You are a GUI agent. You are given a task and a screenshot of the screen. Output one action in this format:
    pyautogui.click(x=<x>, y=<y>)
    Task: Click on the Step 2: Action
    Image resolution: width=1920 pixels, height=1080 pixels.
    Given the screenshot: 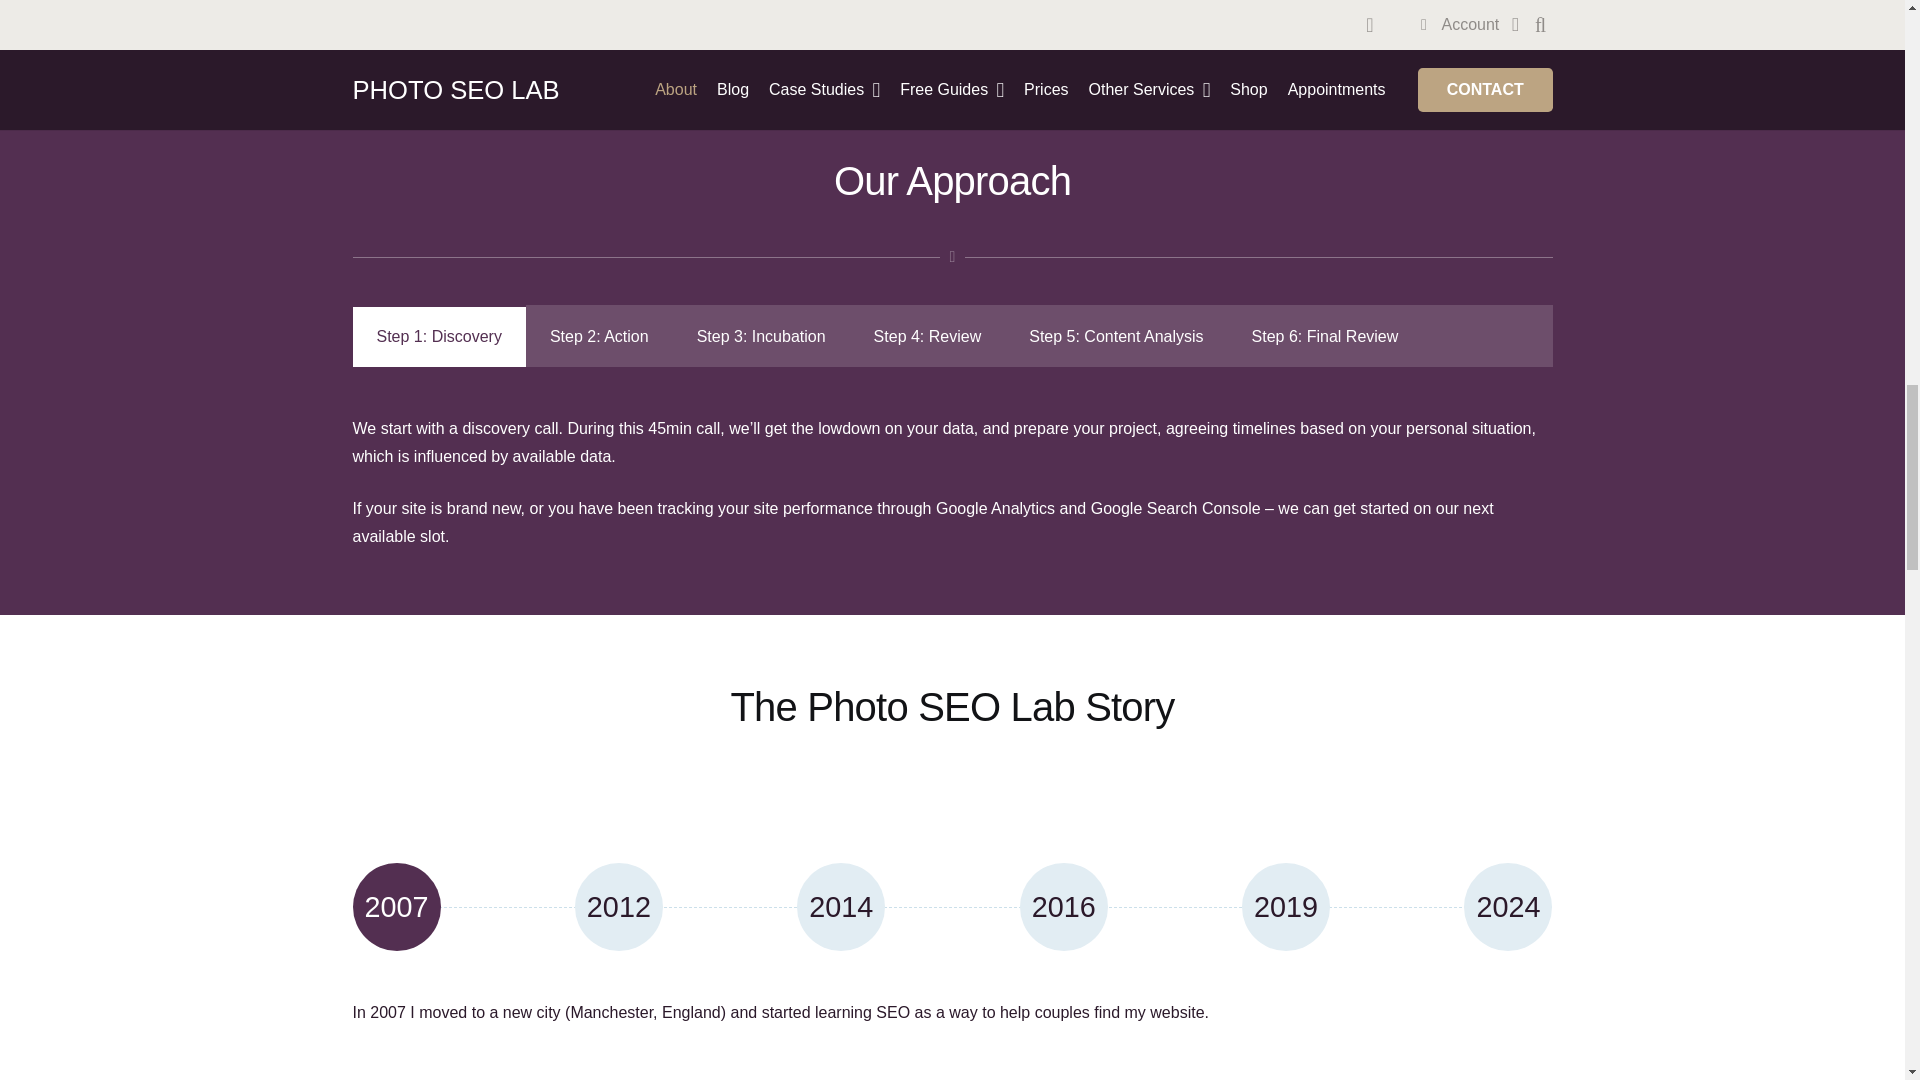 What is the action you would take?
    pyautogui.click(x=600, y=336)
    